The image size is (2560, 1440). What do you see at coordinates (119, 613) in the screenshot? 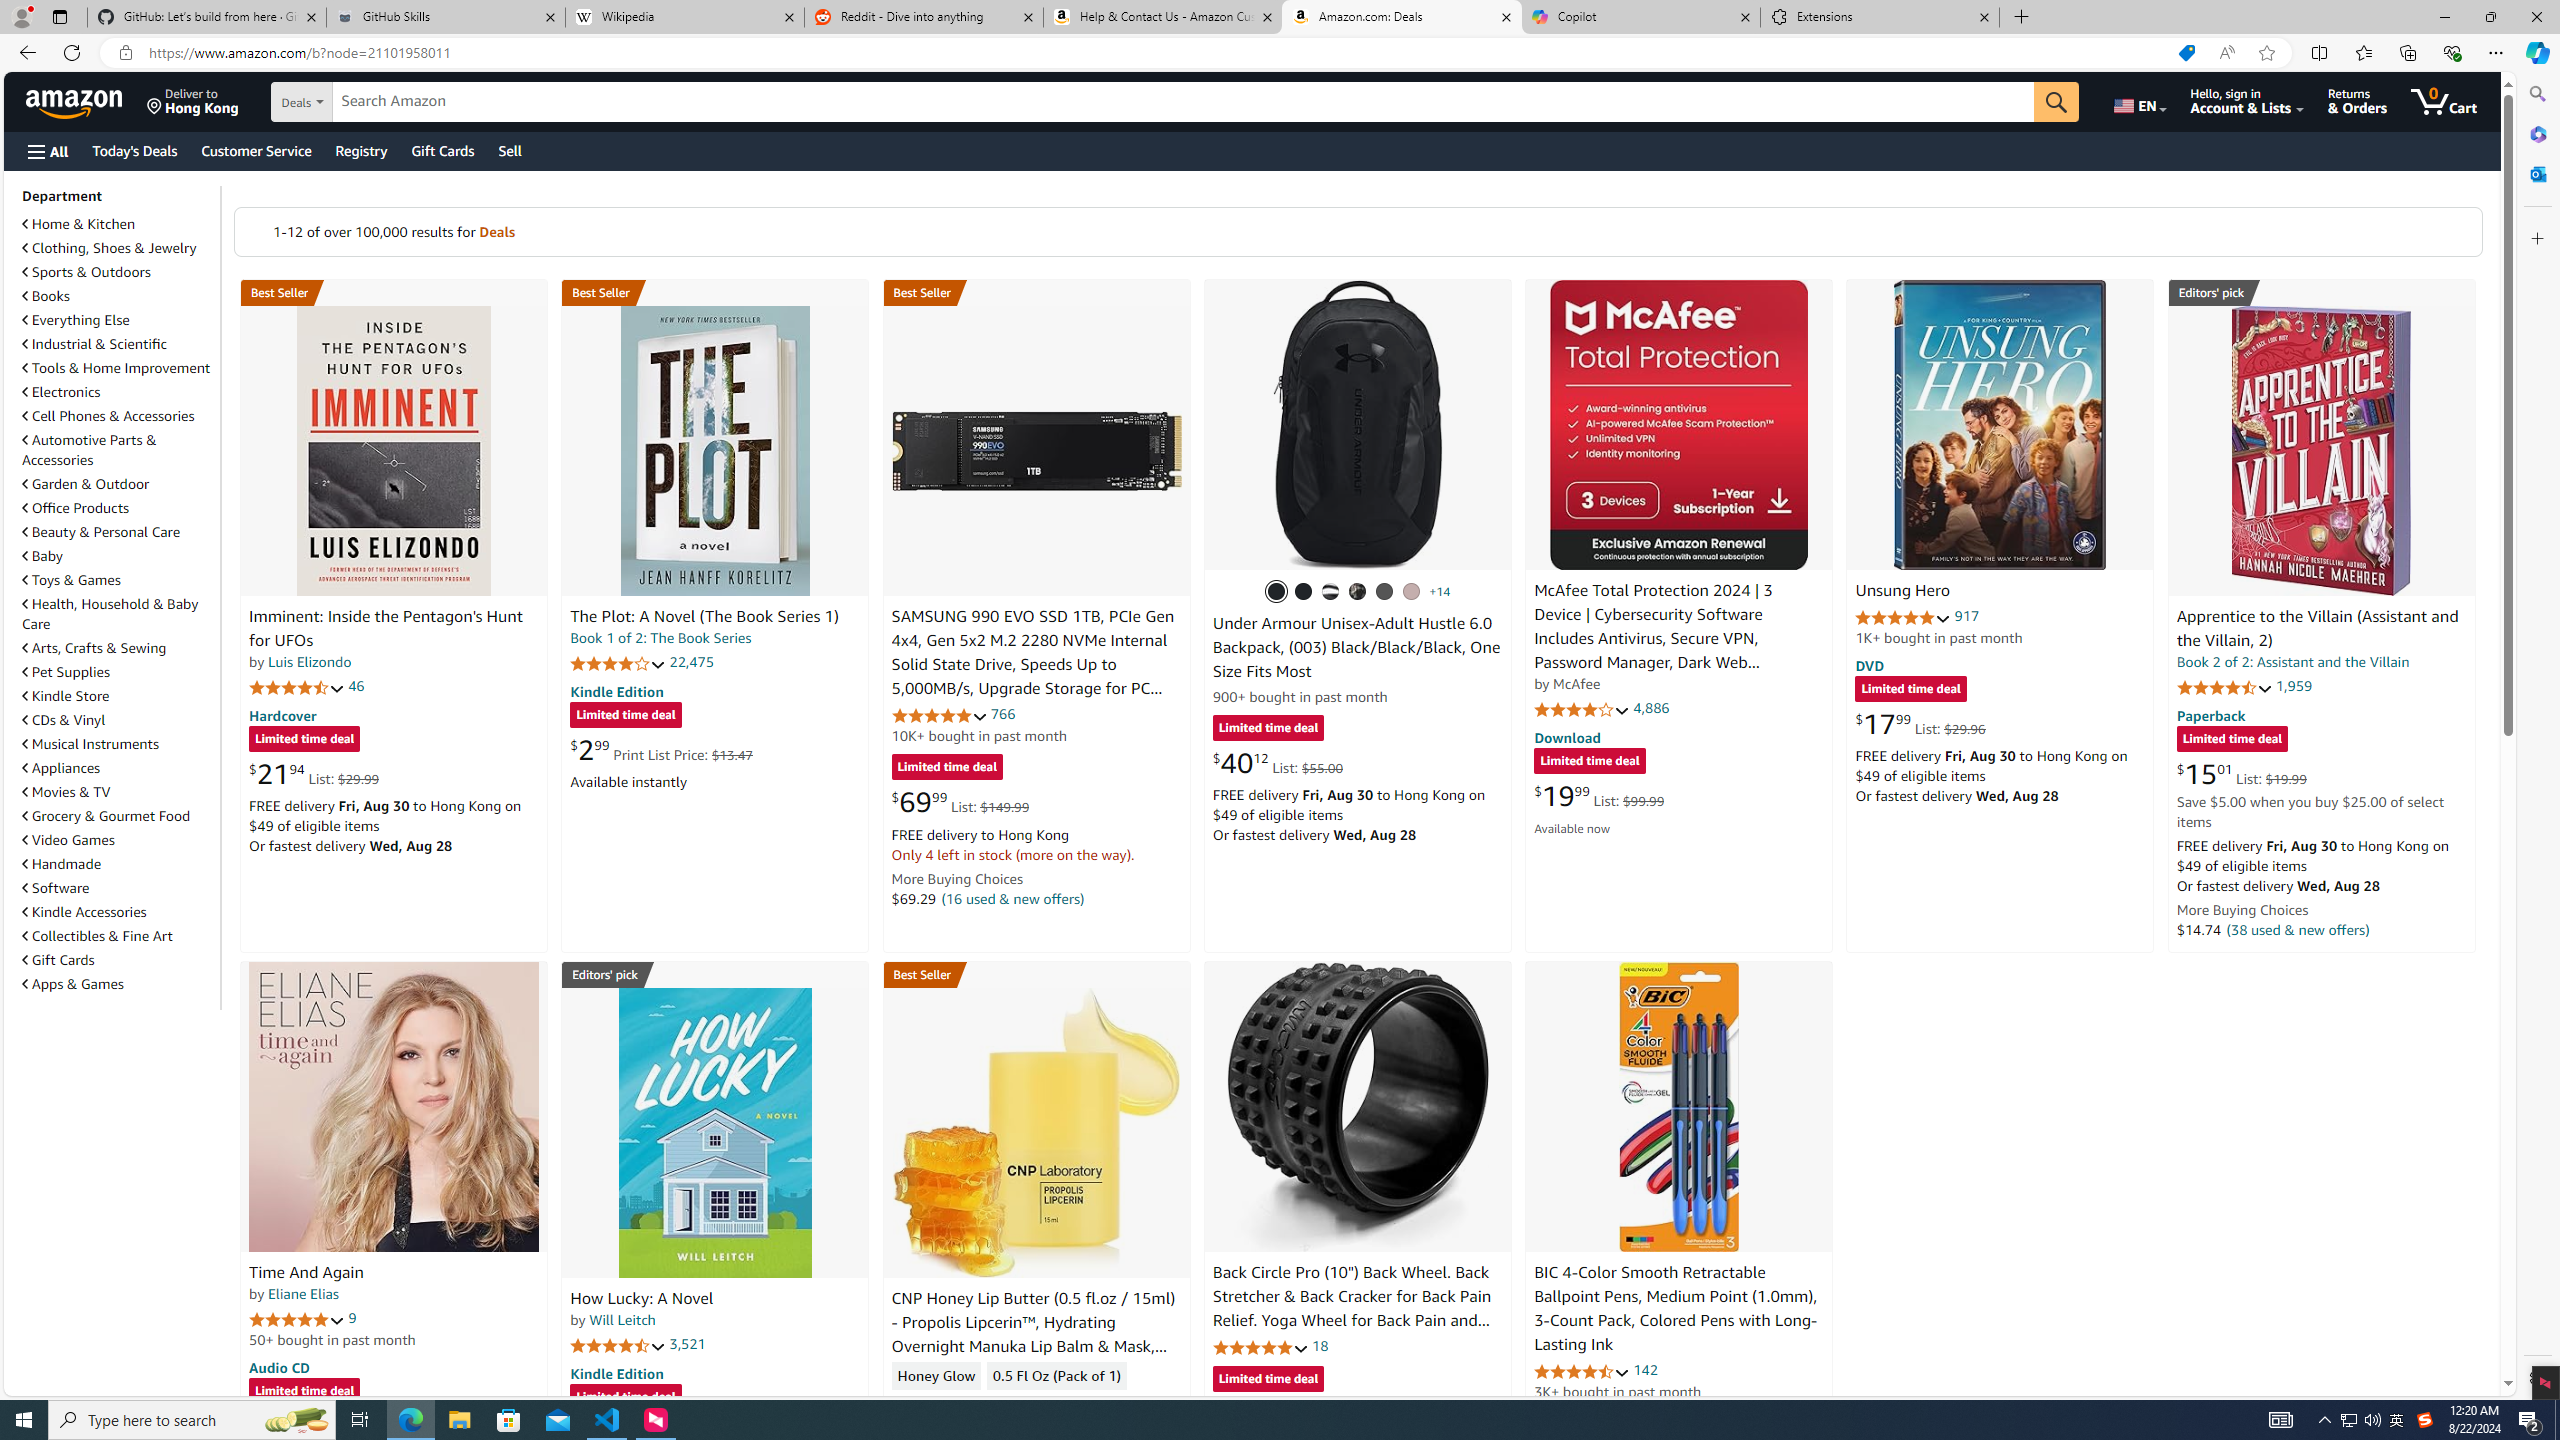
I see `Health, Household & Baby Care` at bounding box center [119, 613].